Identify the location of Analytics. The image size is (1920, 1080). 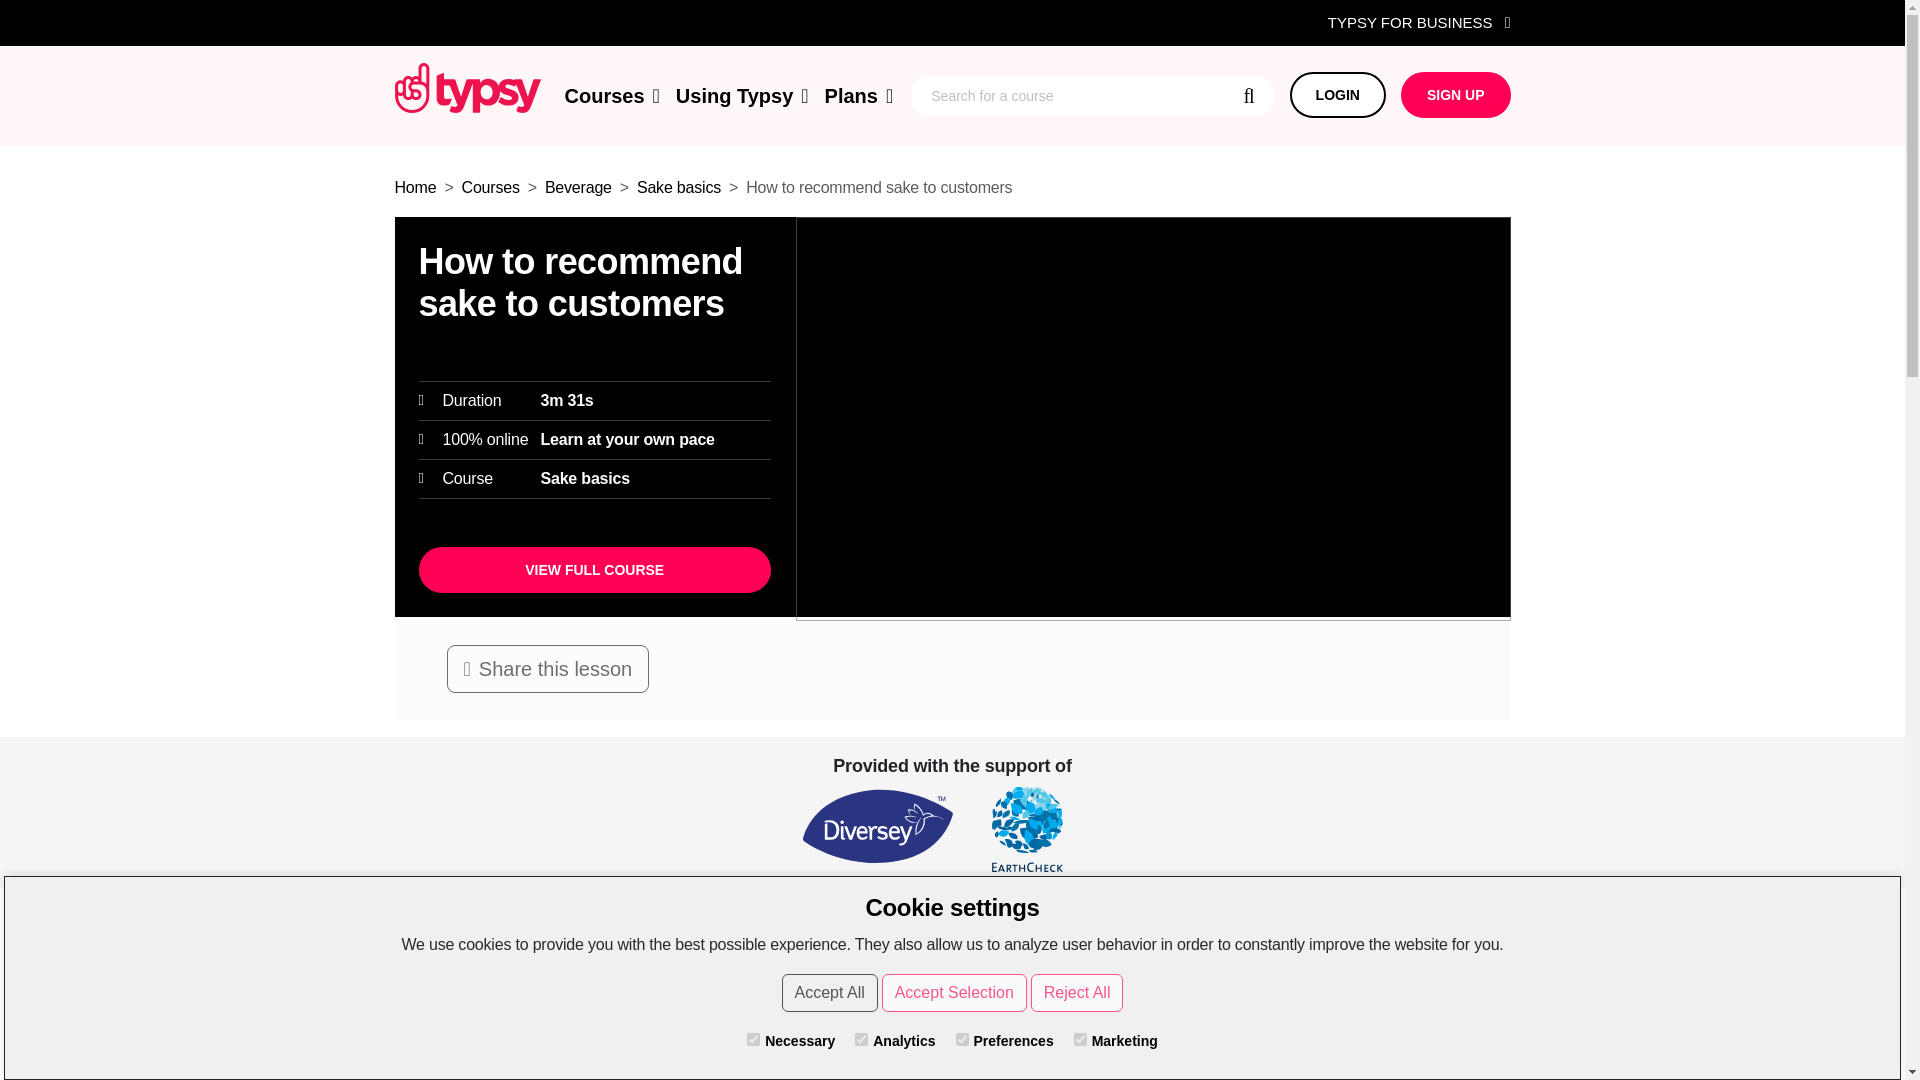
(860, 1039).